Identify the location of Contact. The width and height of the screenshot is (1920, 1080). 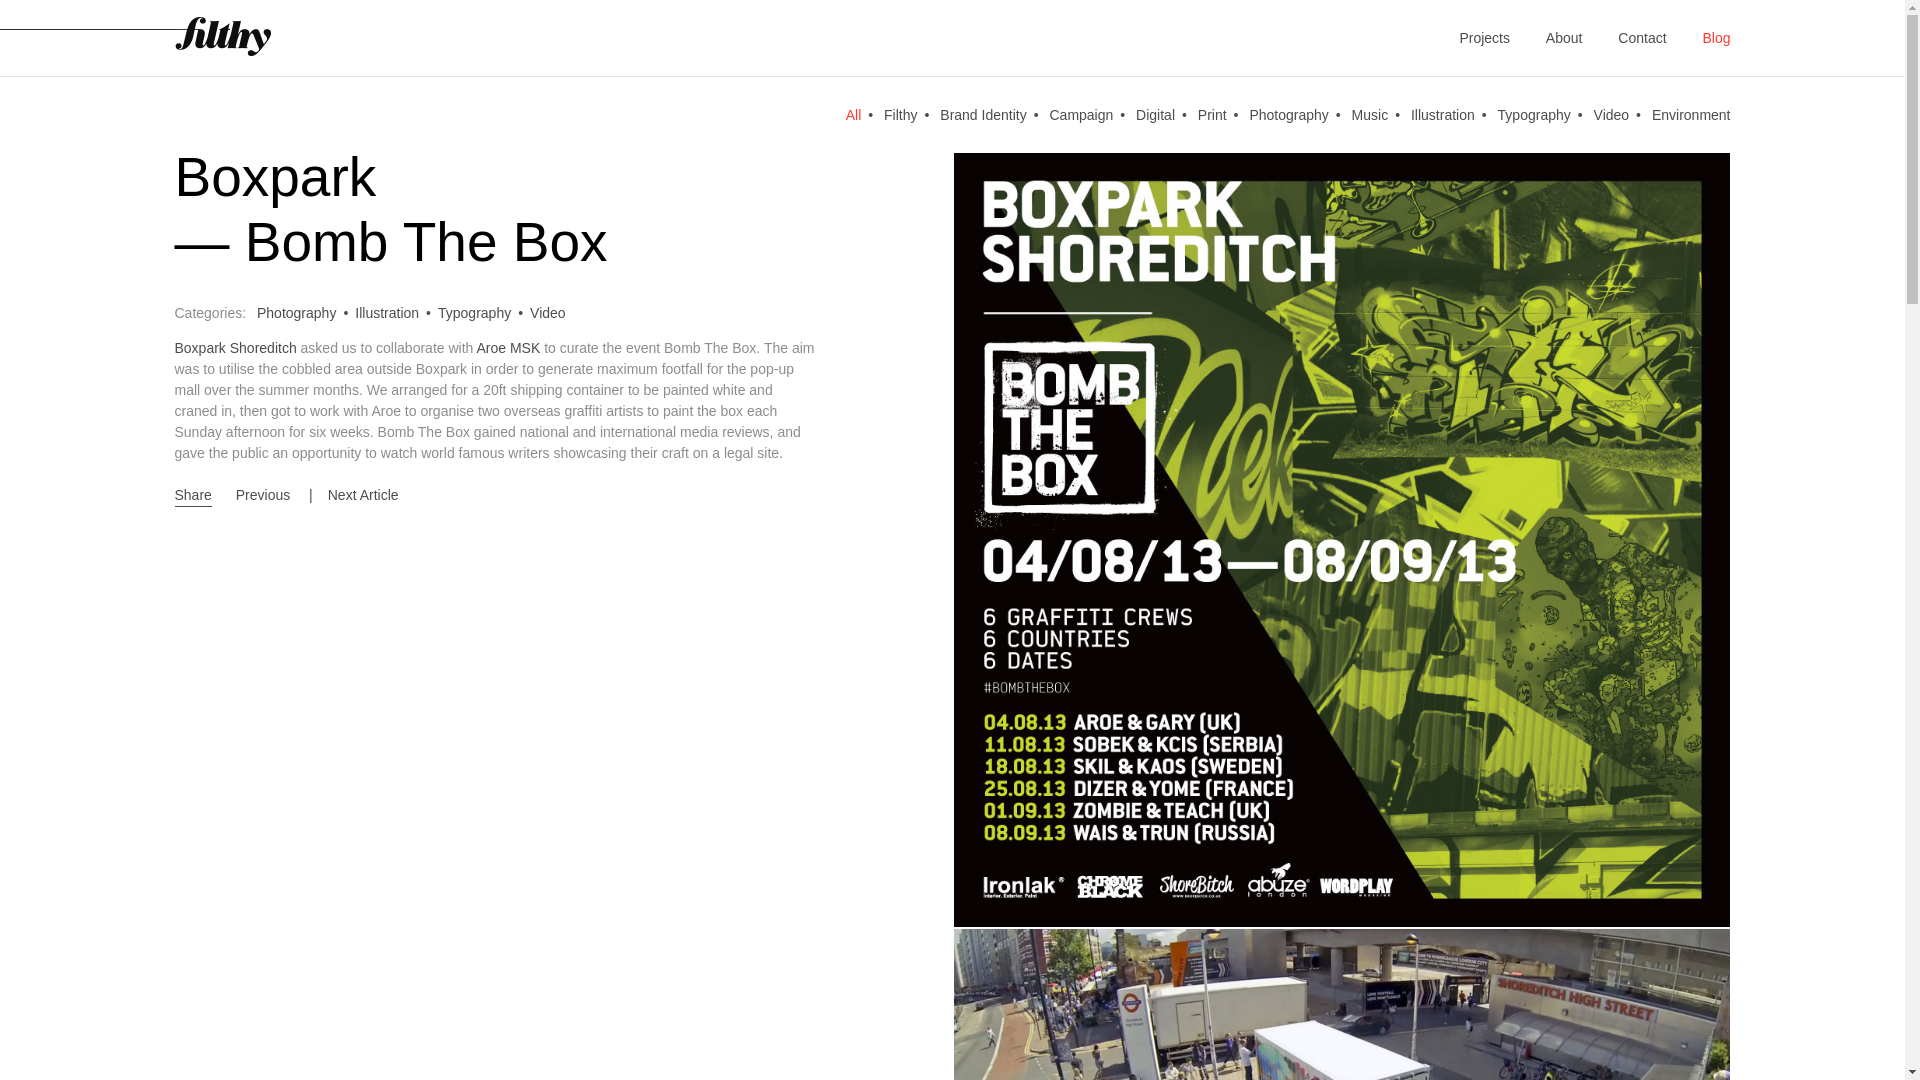
(1626, 38).